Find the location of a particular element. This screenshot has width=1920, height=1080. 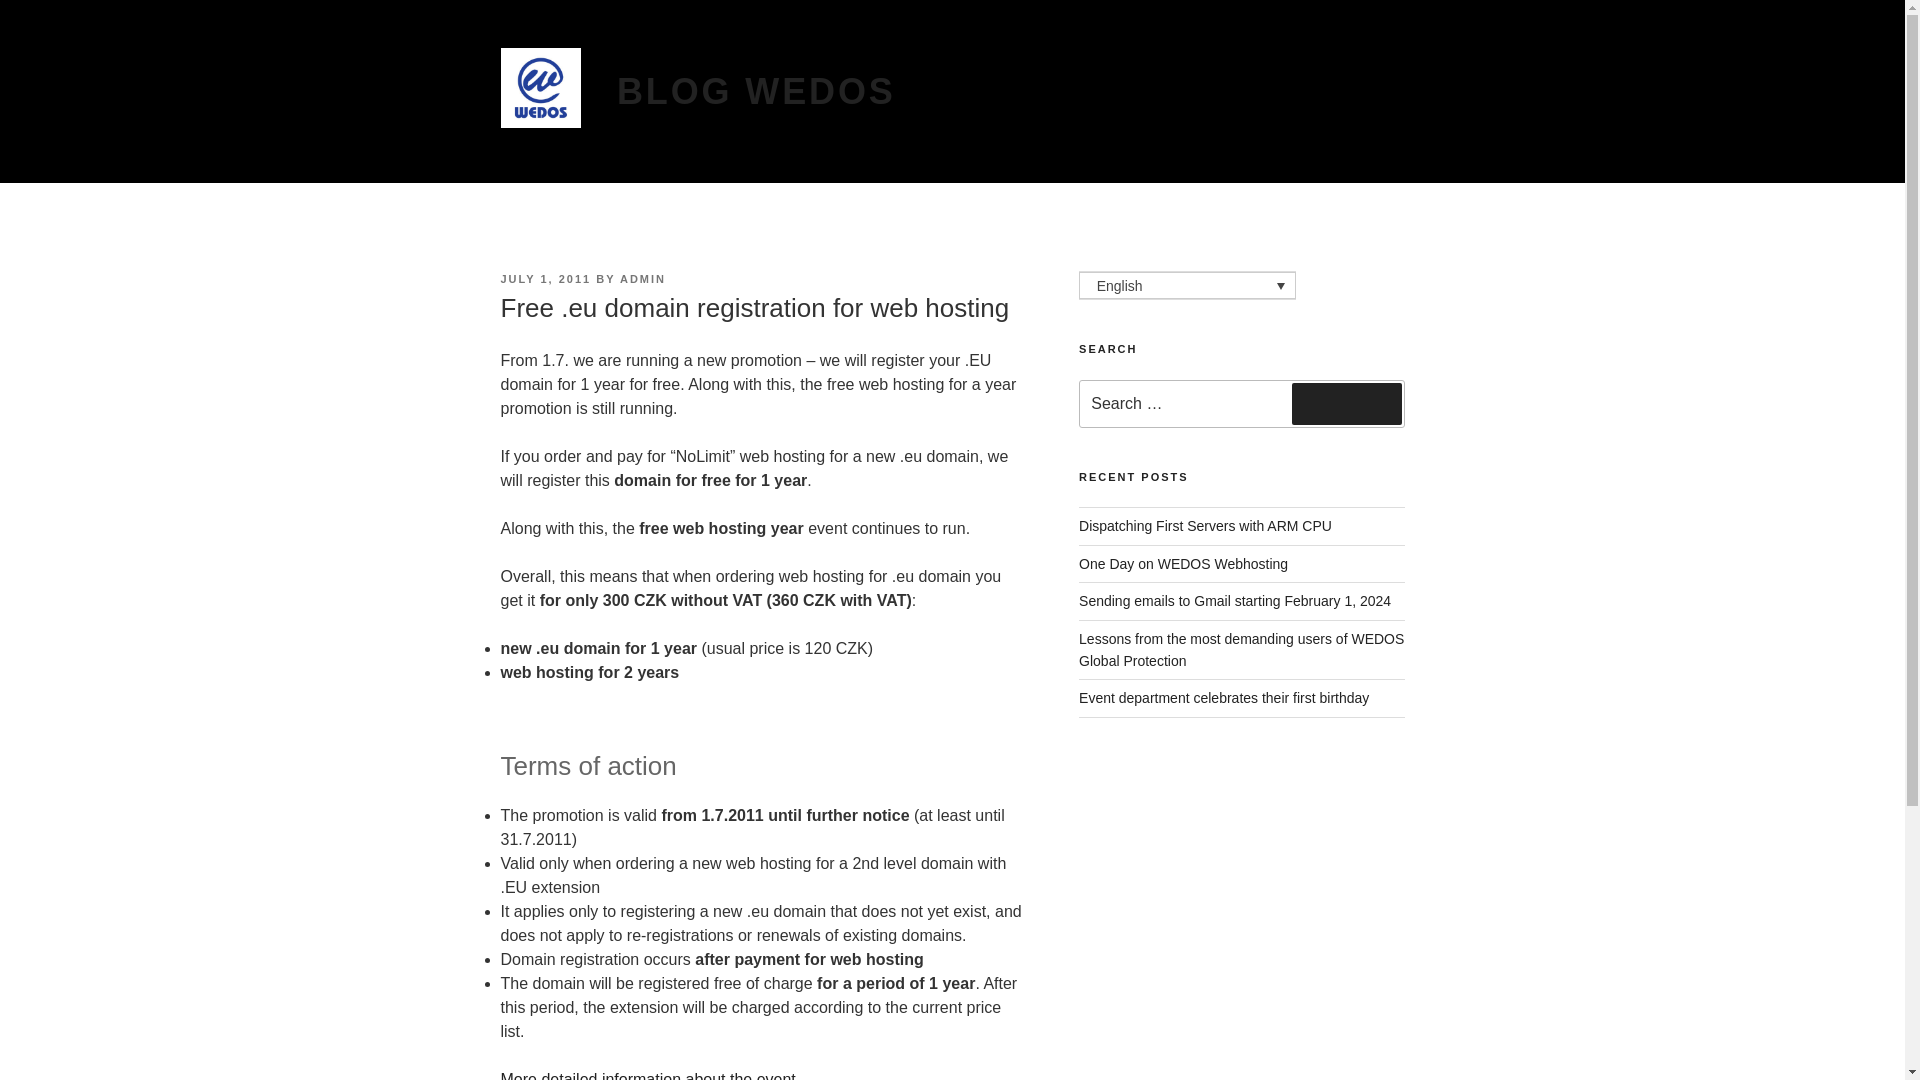

English is located at coordinates (1188, 286).